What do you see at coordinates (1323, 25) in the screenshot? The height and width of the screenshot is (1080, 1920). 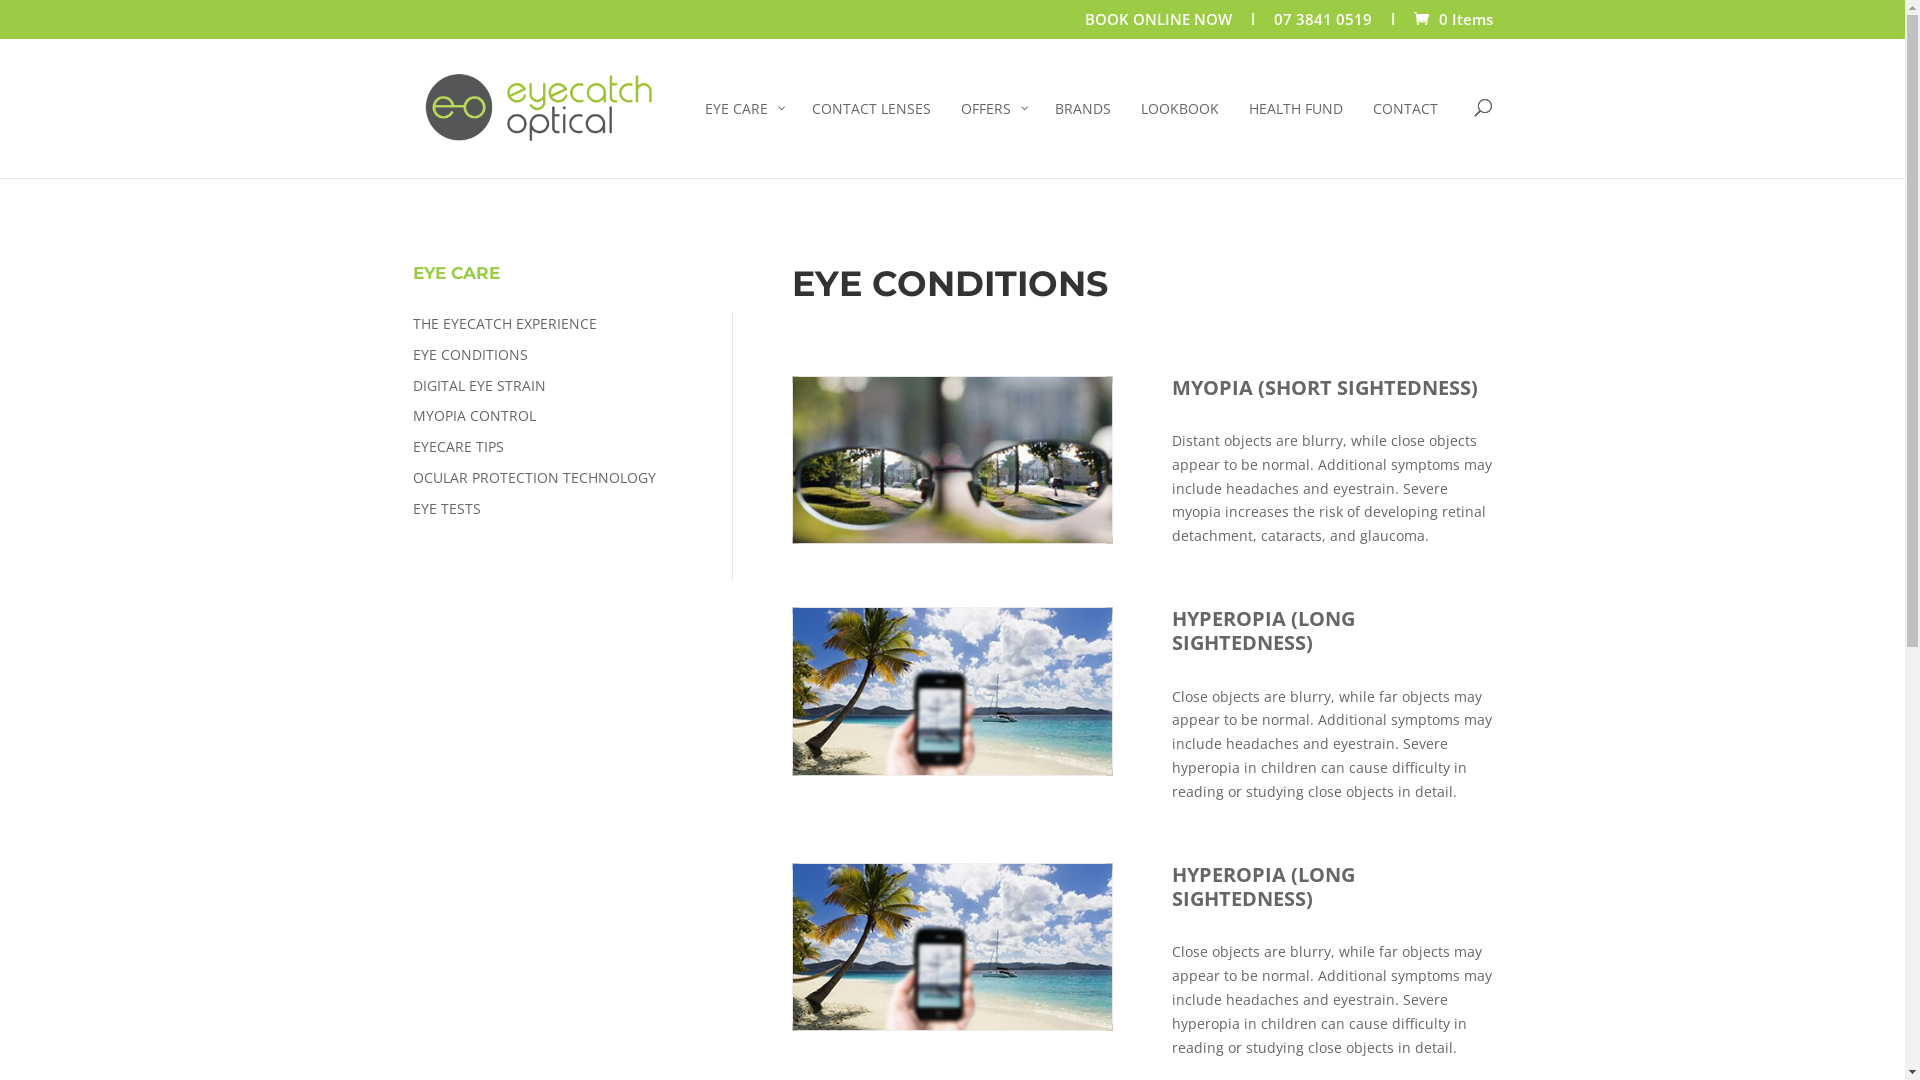 I see `07 3841 0519` at bounding box center [1323, 25].